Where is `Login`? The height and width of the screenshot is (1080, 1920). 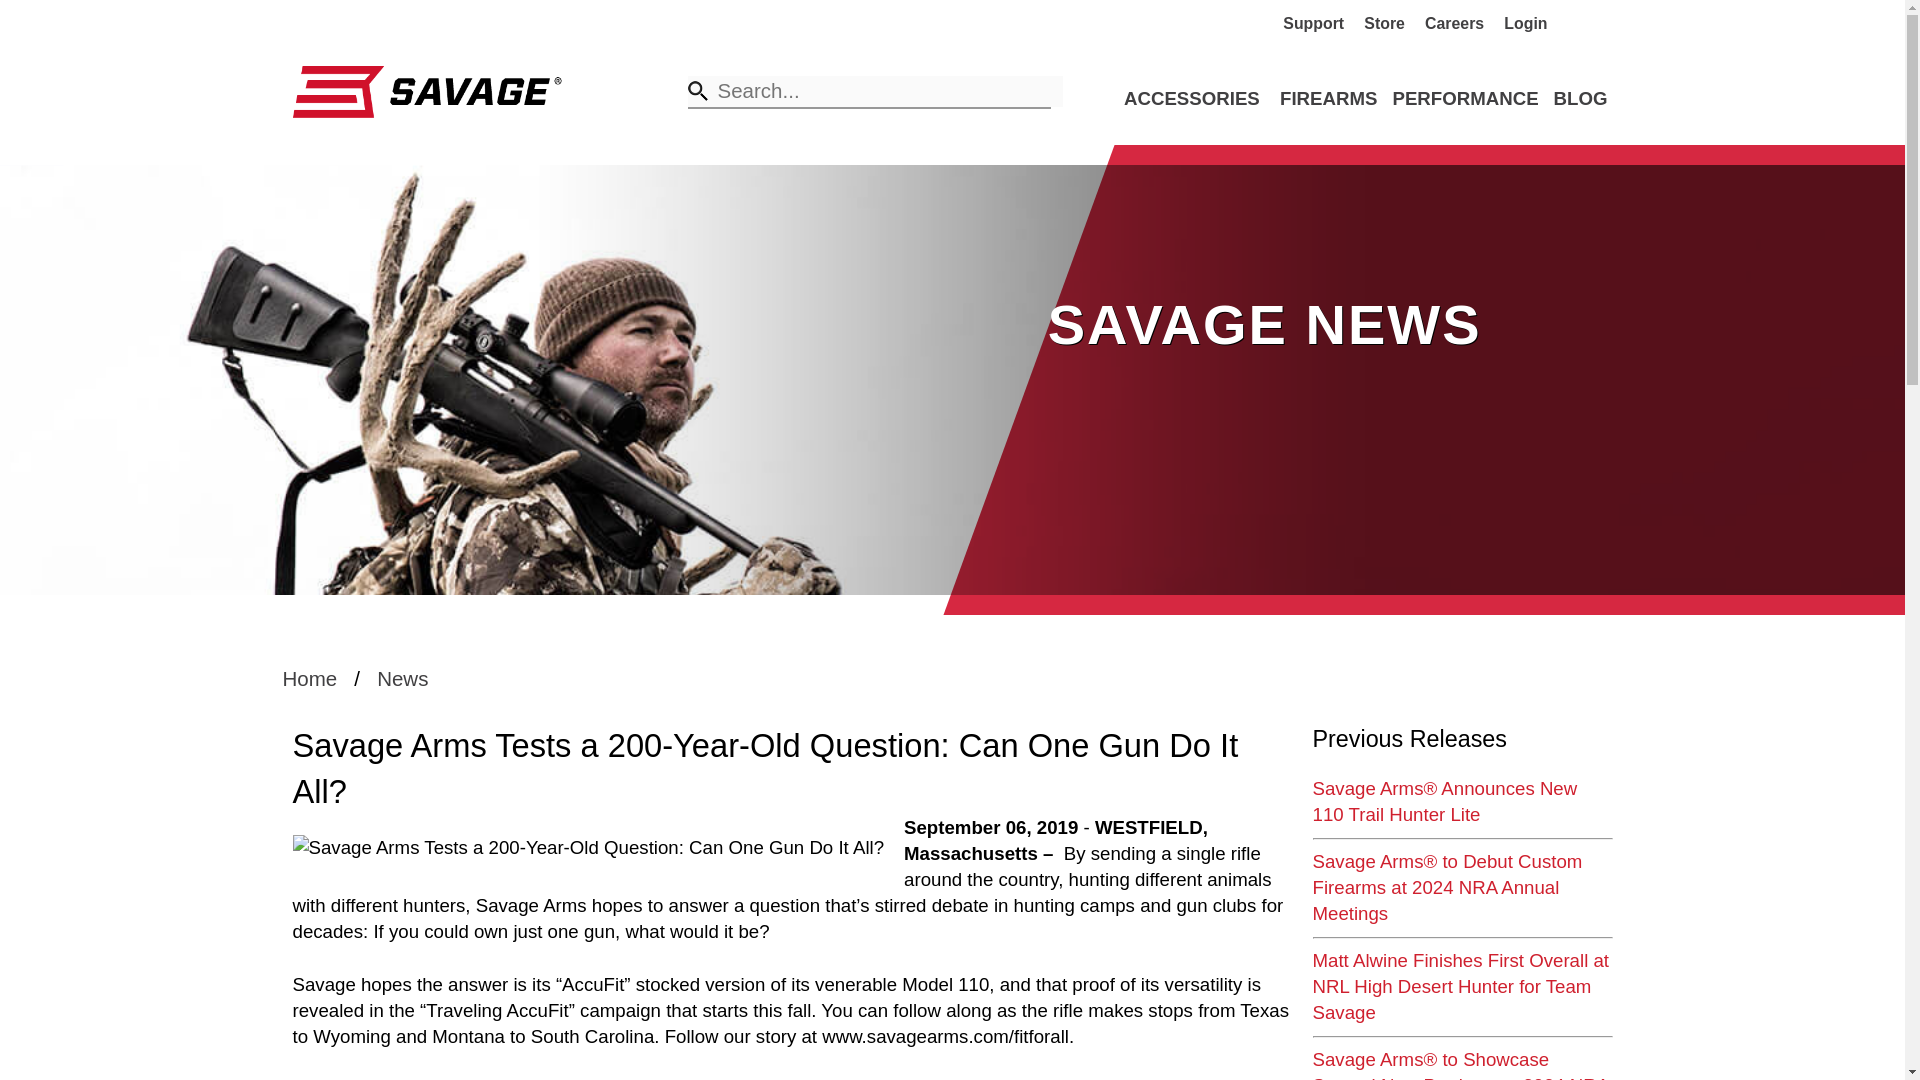
Login is located at coordinates (1532, 24).